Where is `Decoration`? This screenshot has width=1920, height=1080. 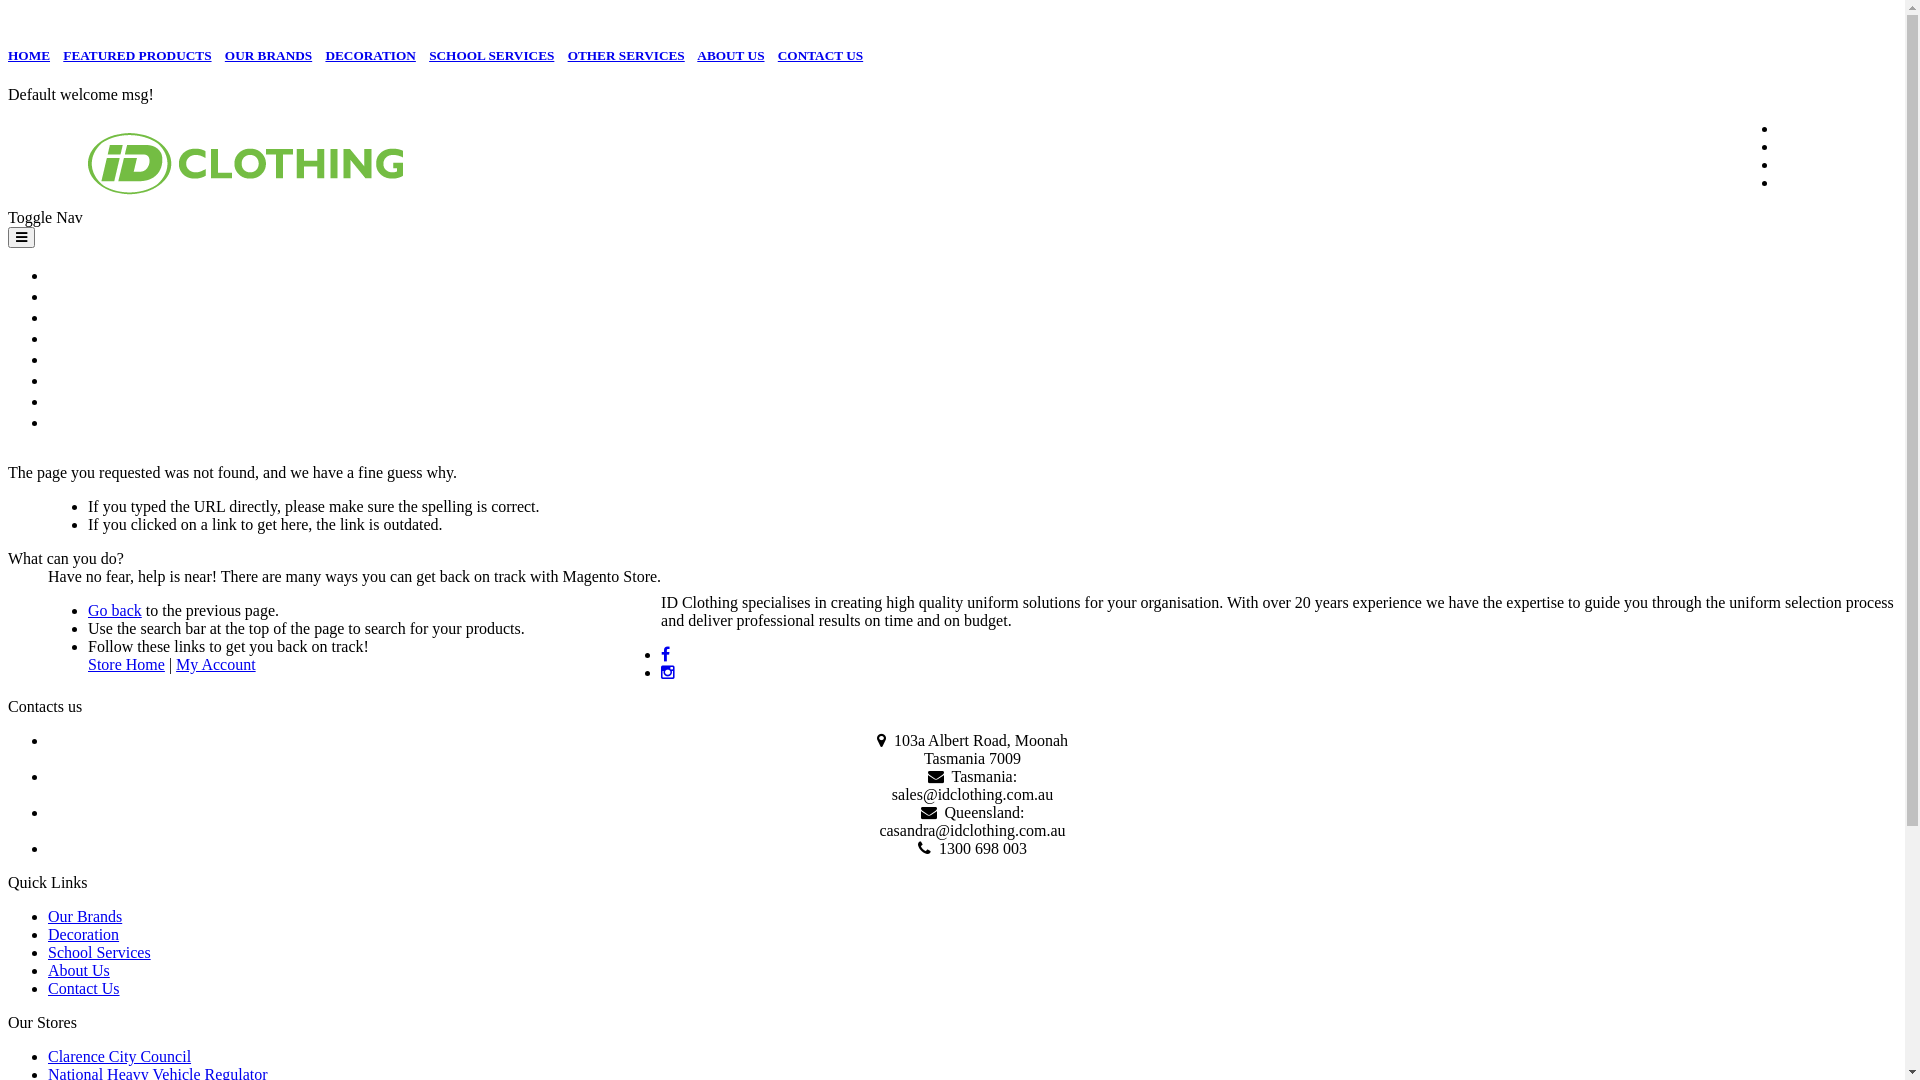
Decoration is located at coordinates (84, 934).